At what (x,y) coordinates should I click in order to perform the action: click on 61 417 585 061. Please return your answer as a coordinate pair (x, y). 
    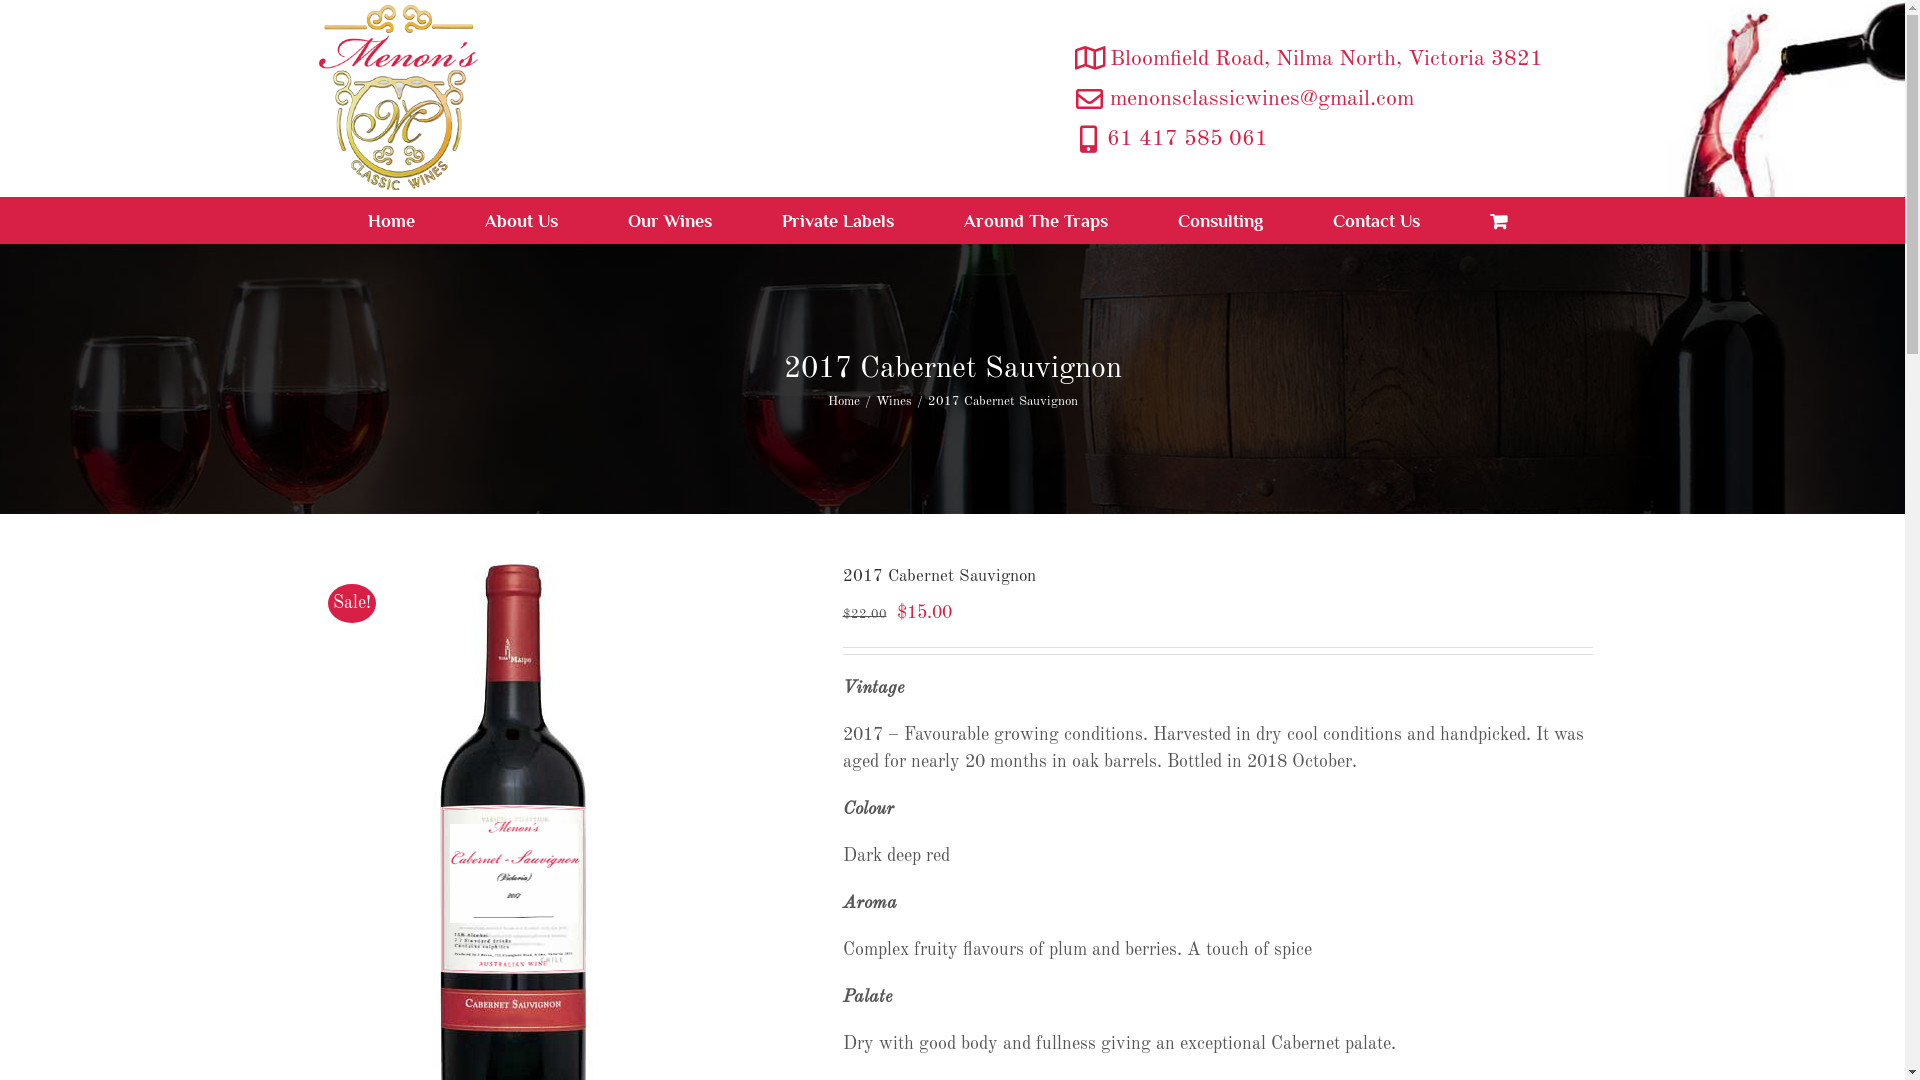
    Looking at the image, I should click on (1186, 139).